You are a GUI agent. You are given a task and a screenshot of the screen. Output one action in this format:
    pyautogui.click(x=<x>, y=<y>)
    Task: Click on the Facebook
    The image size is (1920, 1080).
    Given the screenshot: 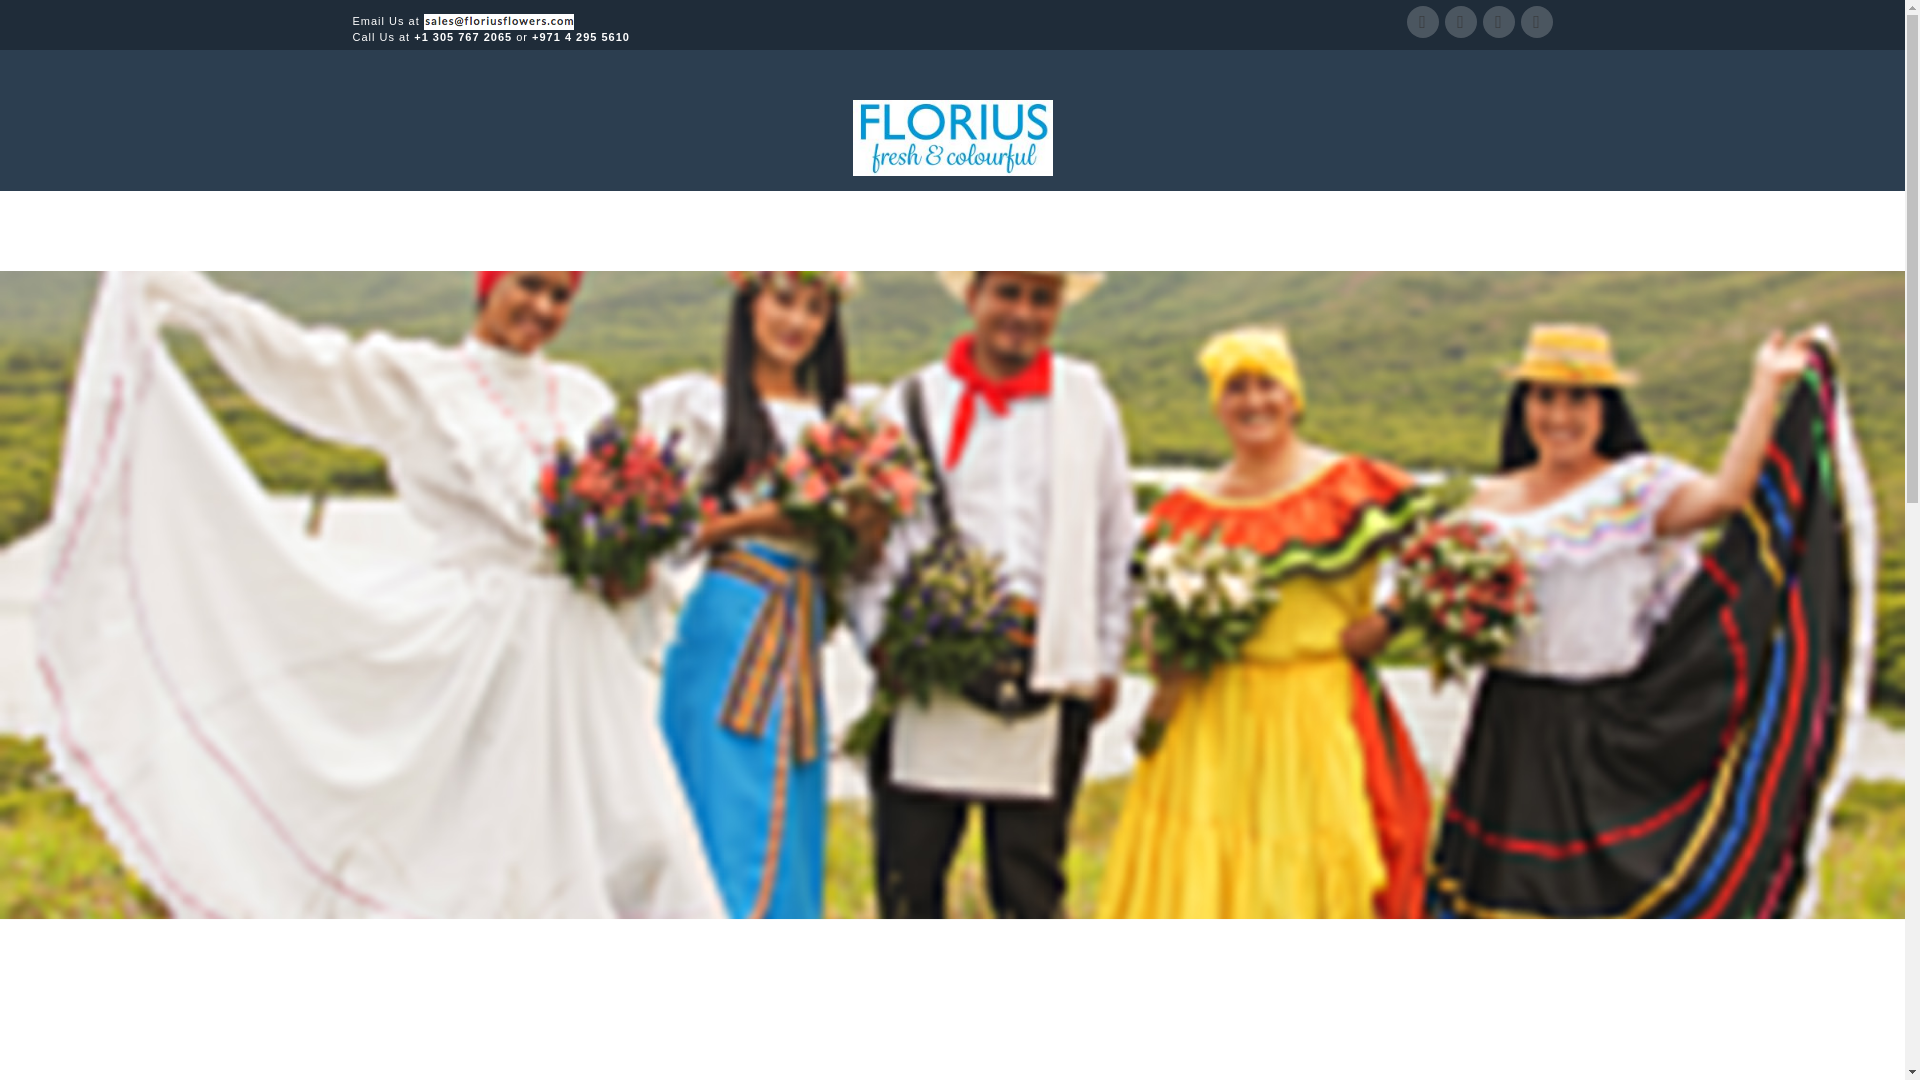 What is the action you would take?
    pyautogui.click(x=1422, y=22)
    